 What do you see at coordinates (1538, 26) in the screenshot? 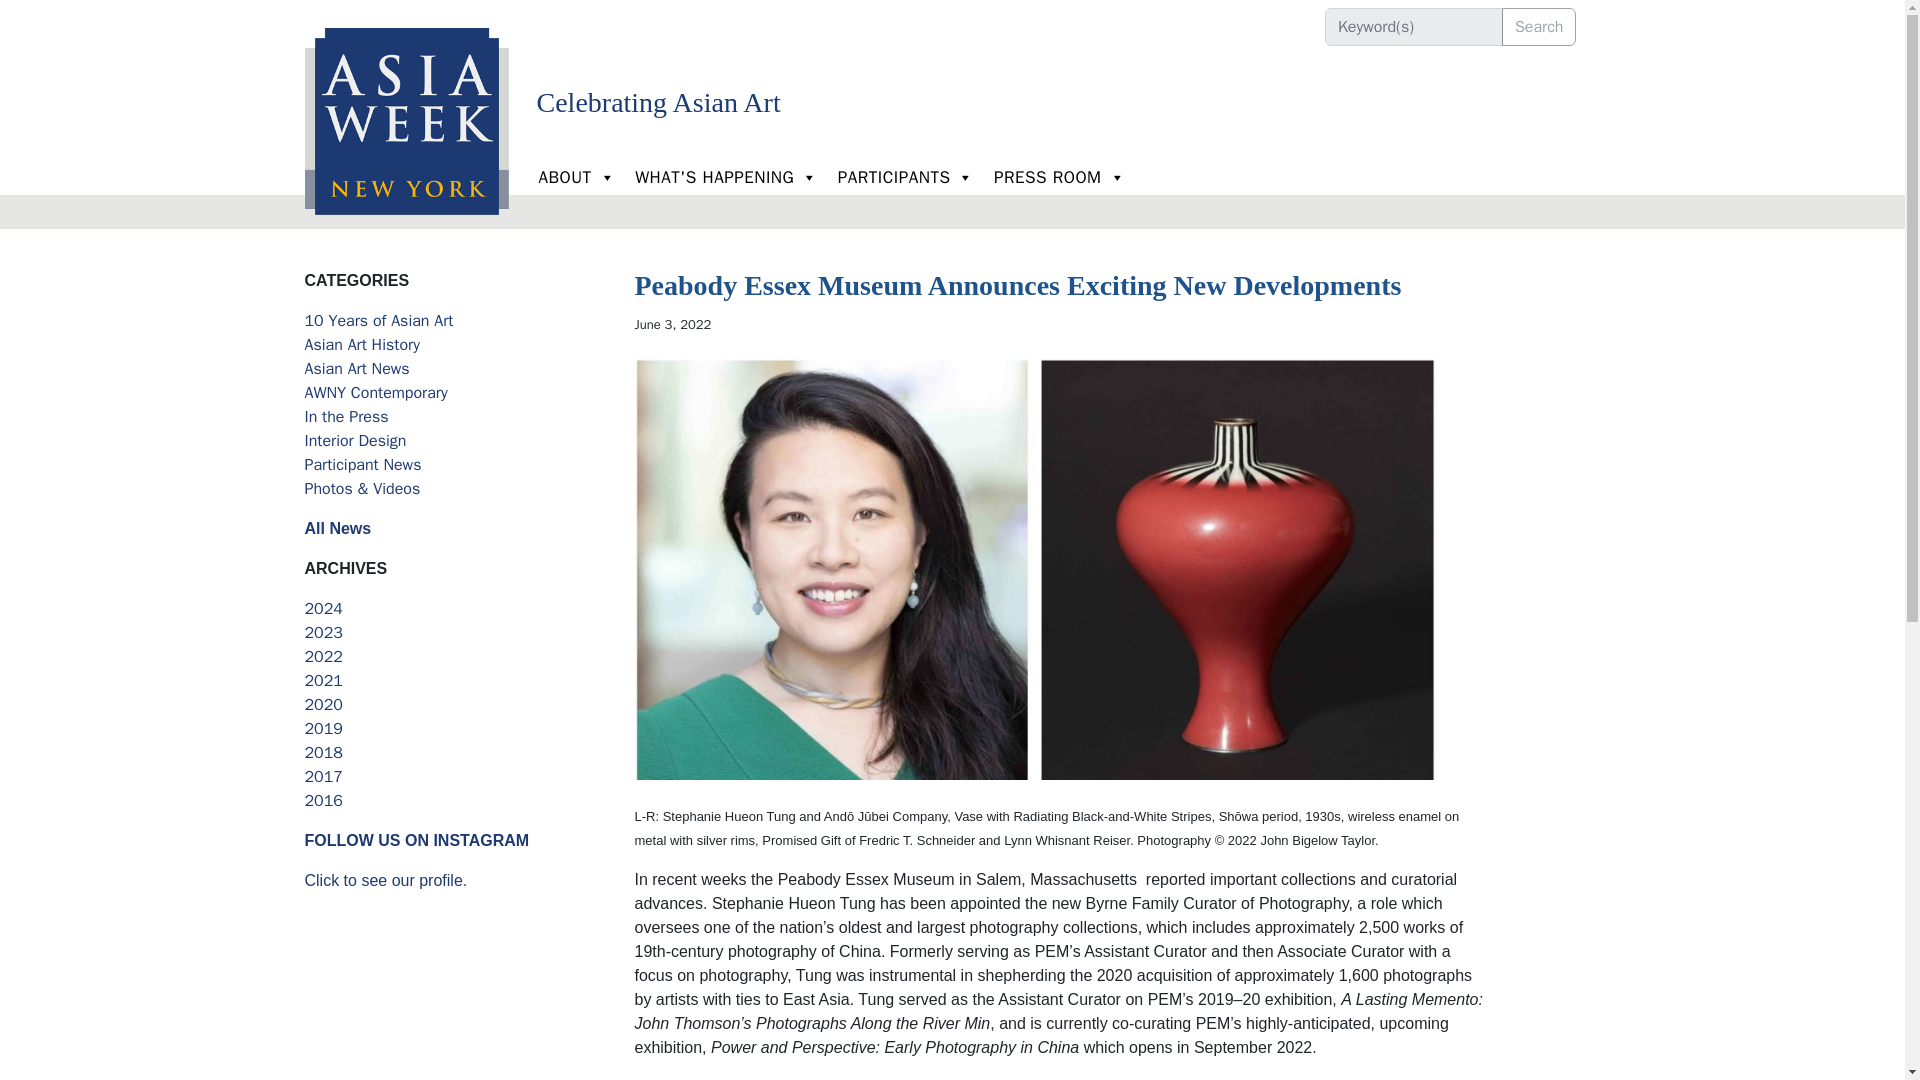
I see `Search` at bounding box center [1538, 26].